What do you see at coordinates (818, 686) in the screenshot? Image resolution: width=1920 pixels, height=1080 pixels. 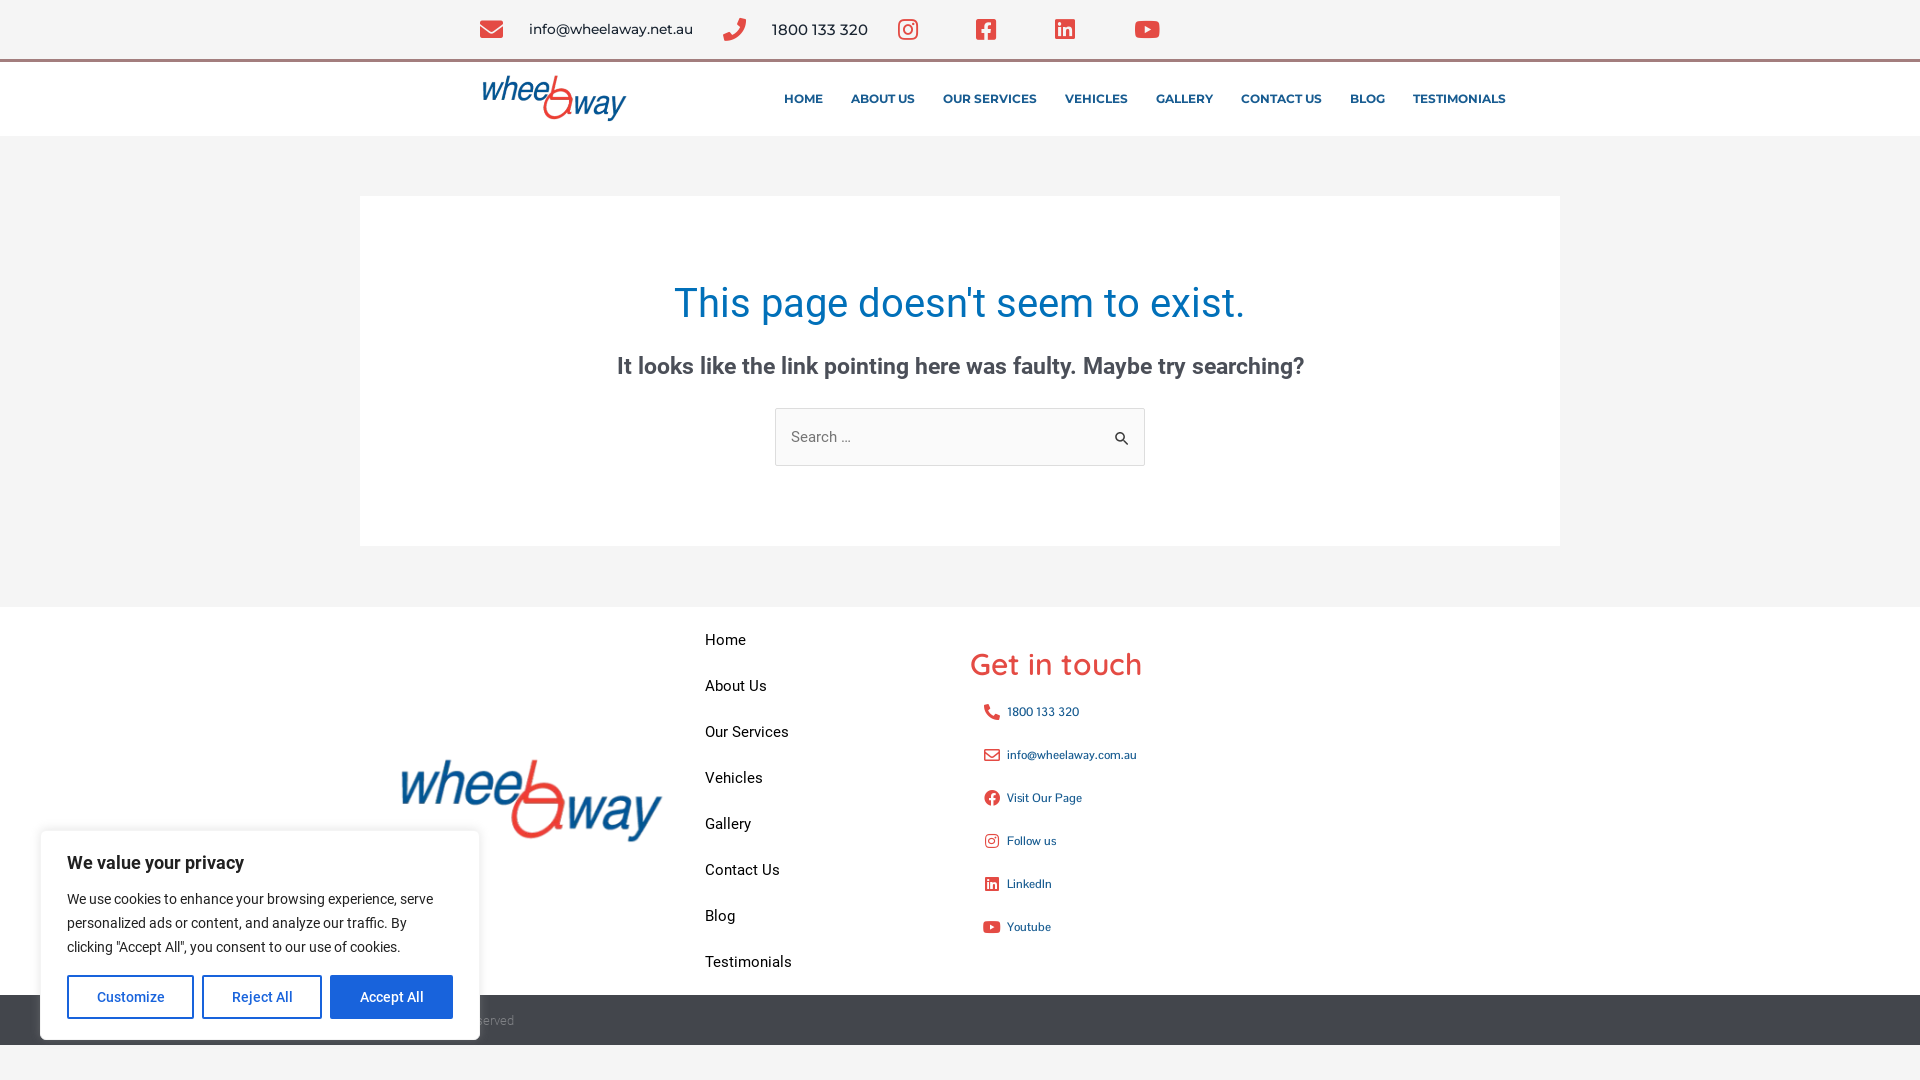 I see `About Us` at bounding box center [818, 686].